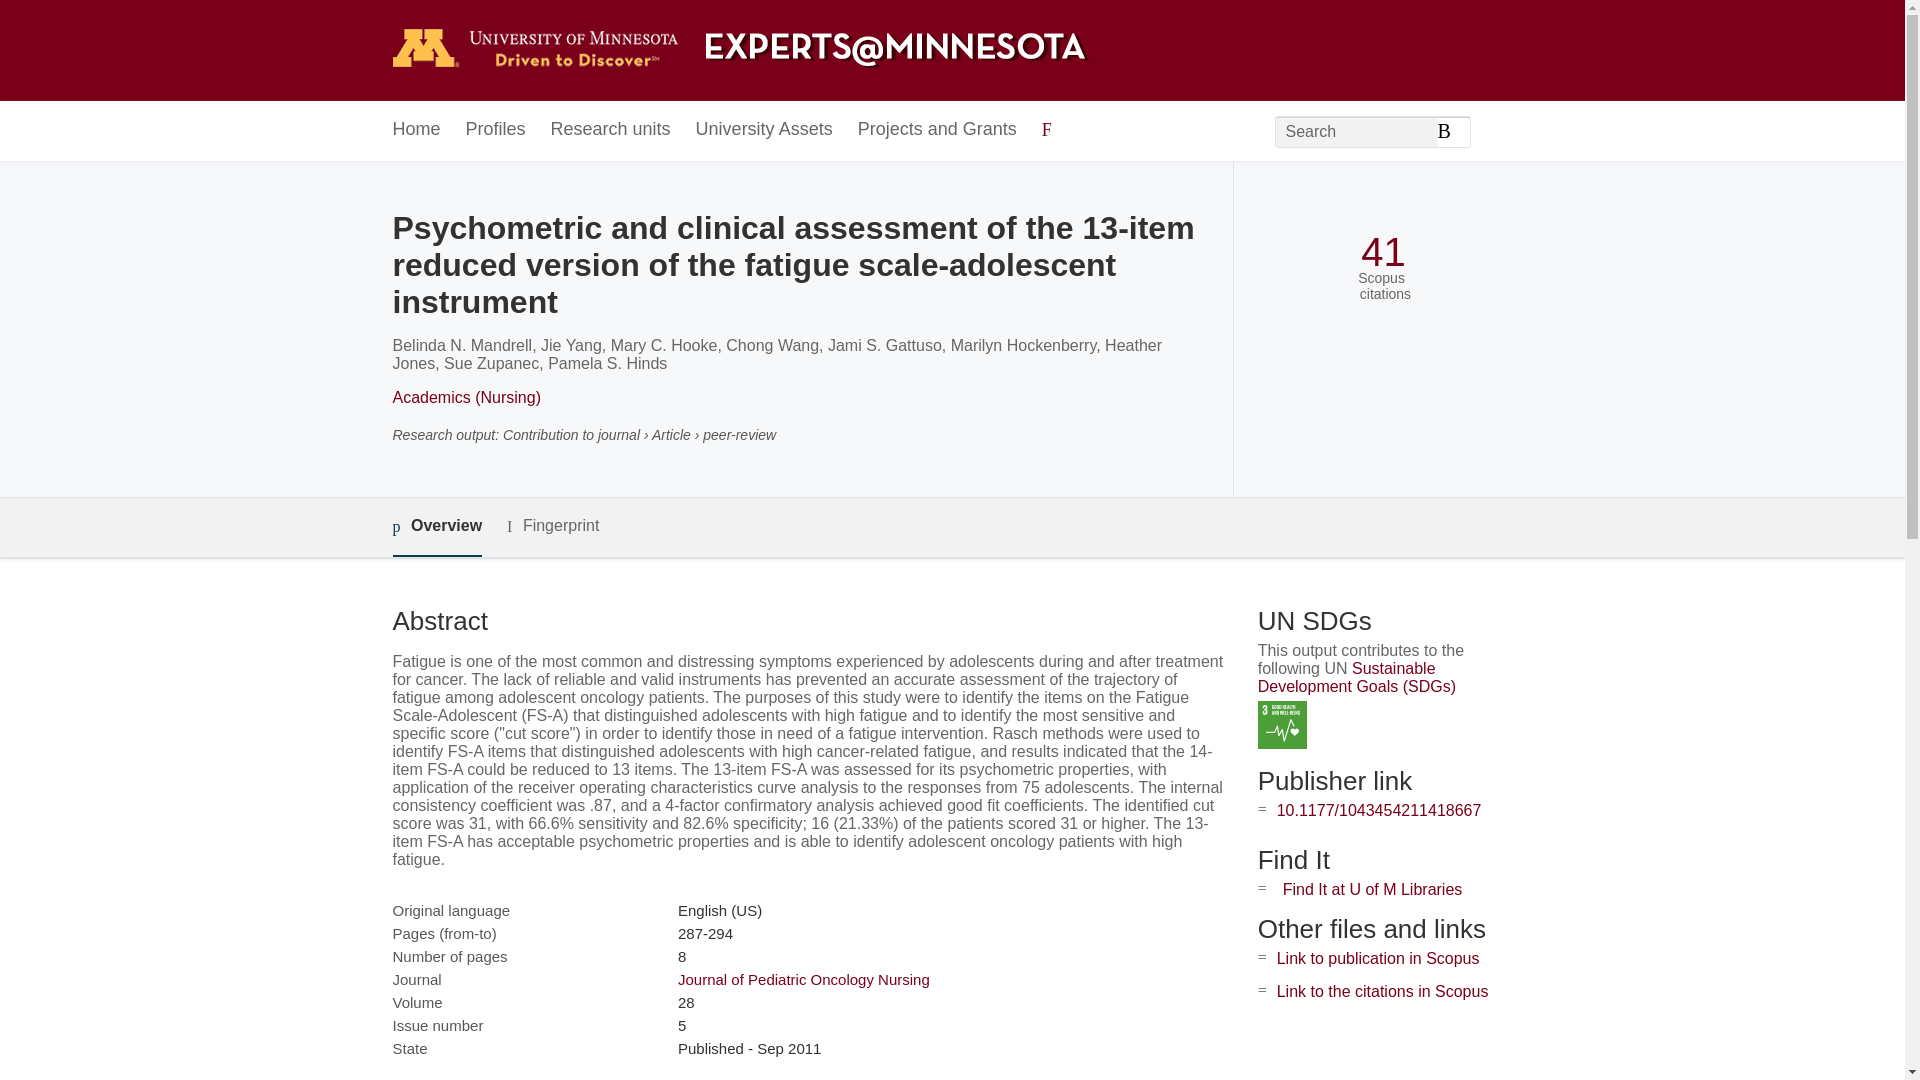  I want to click on SDG 3 - Good Health and Well-being, so click(1282, 724).